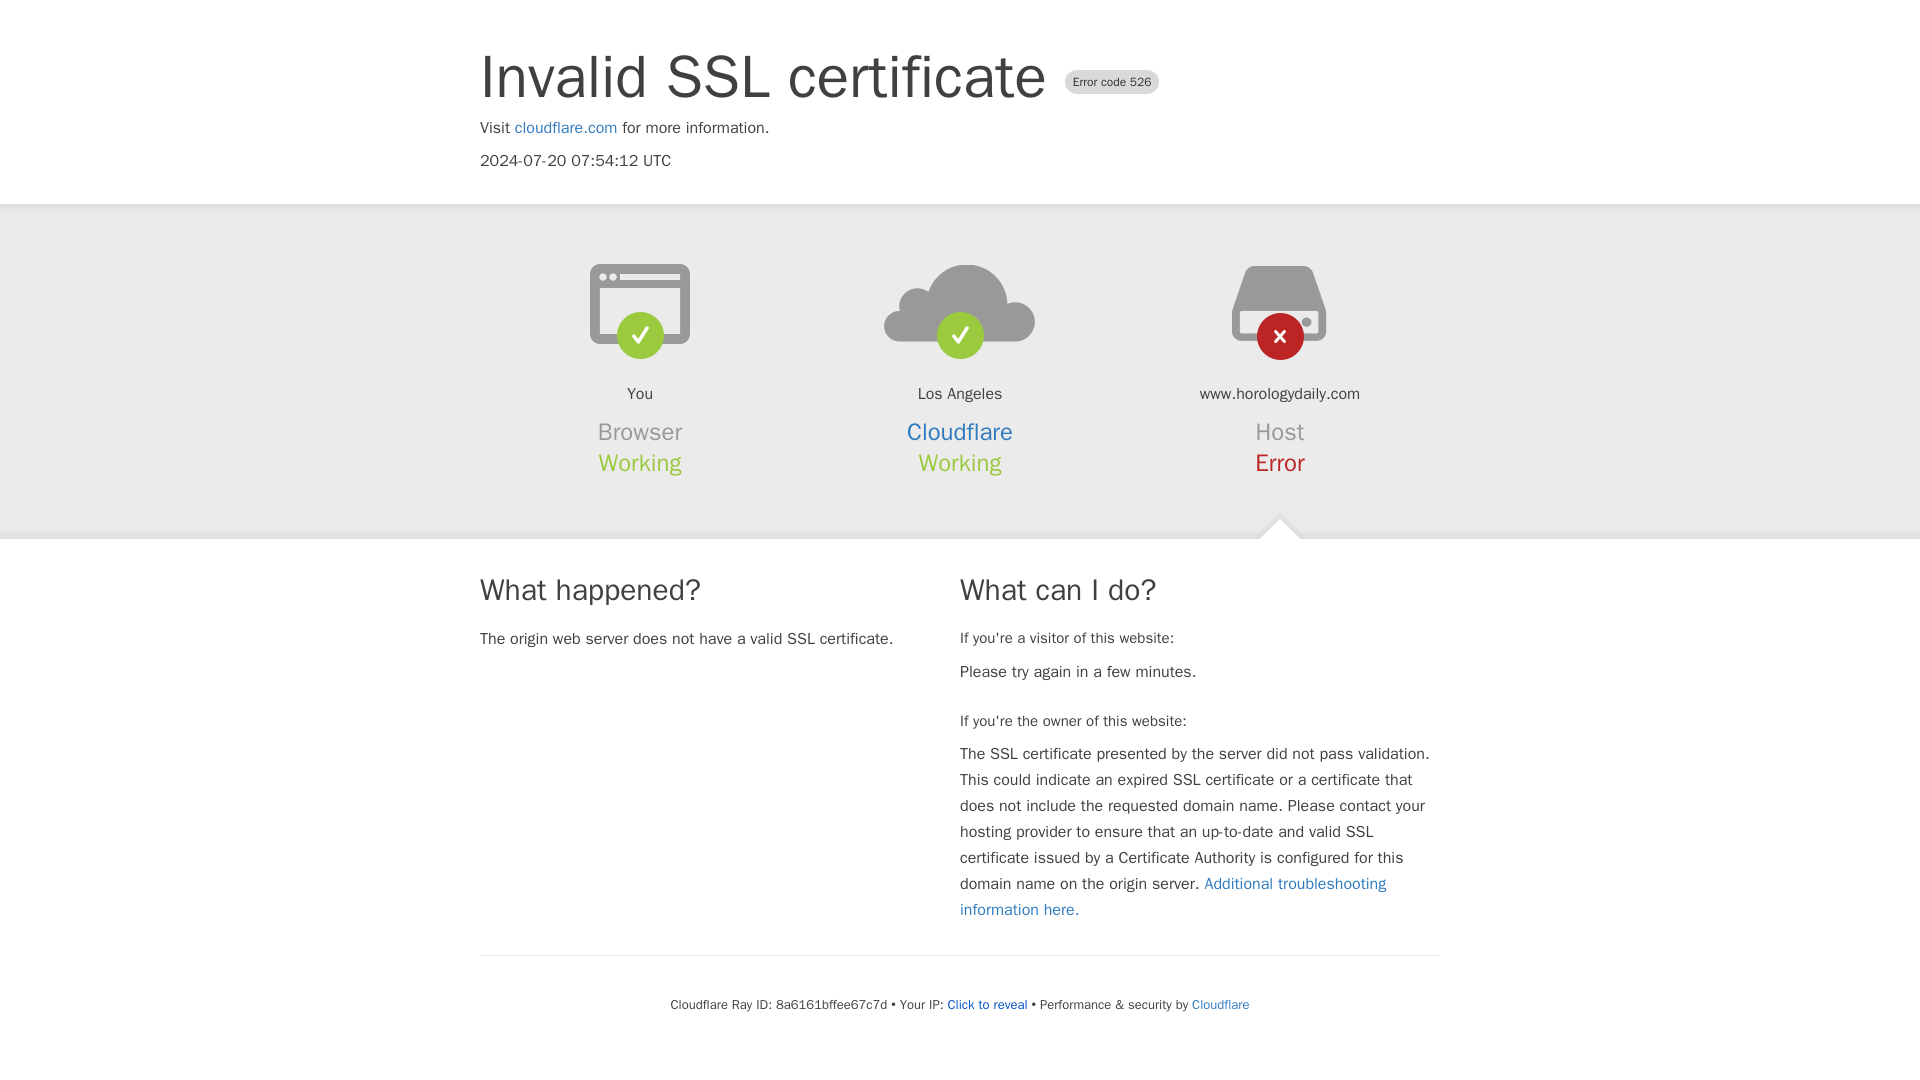 This screenshot has width=1920, height=1080. What do you see at coordinates (1220, 1004) in the screenshot?
I see `Cloudflare` at bounding box center [1220, 1004].